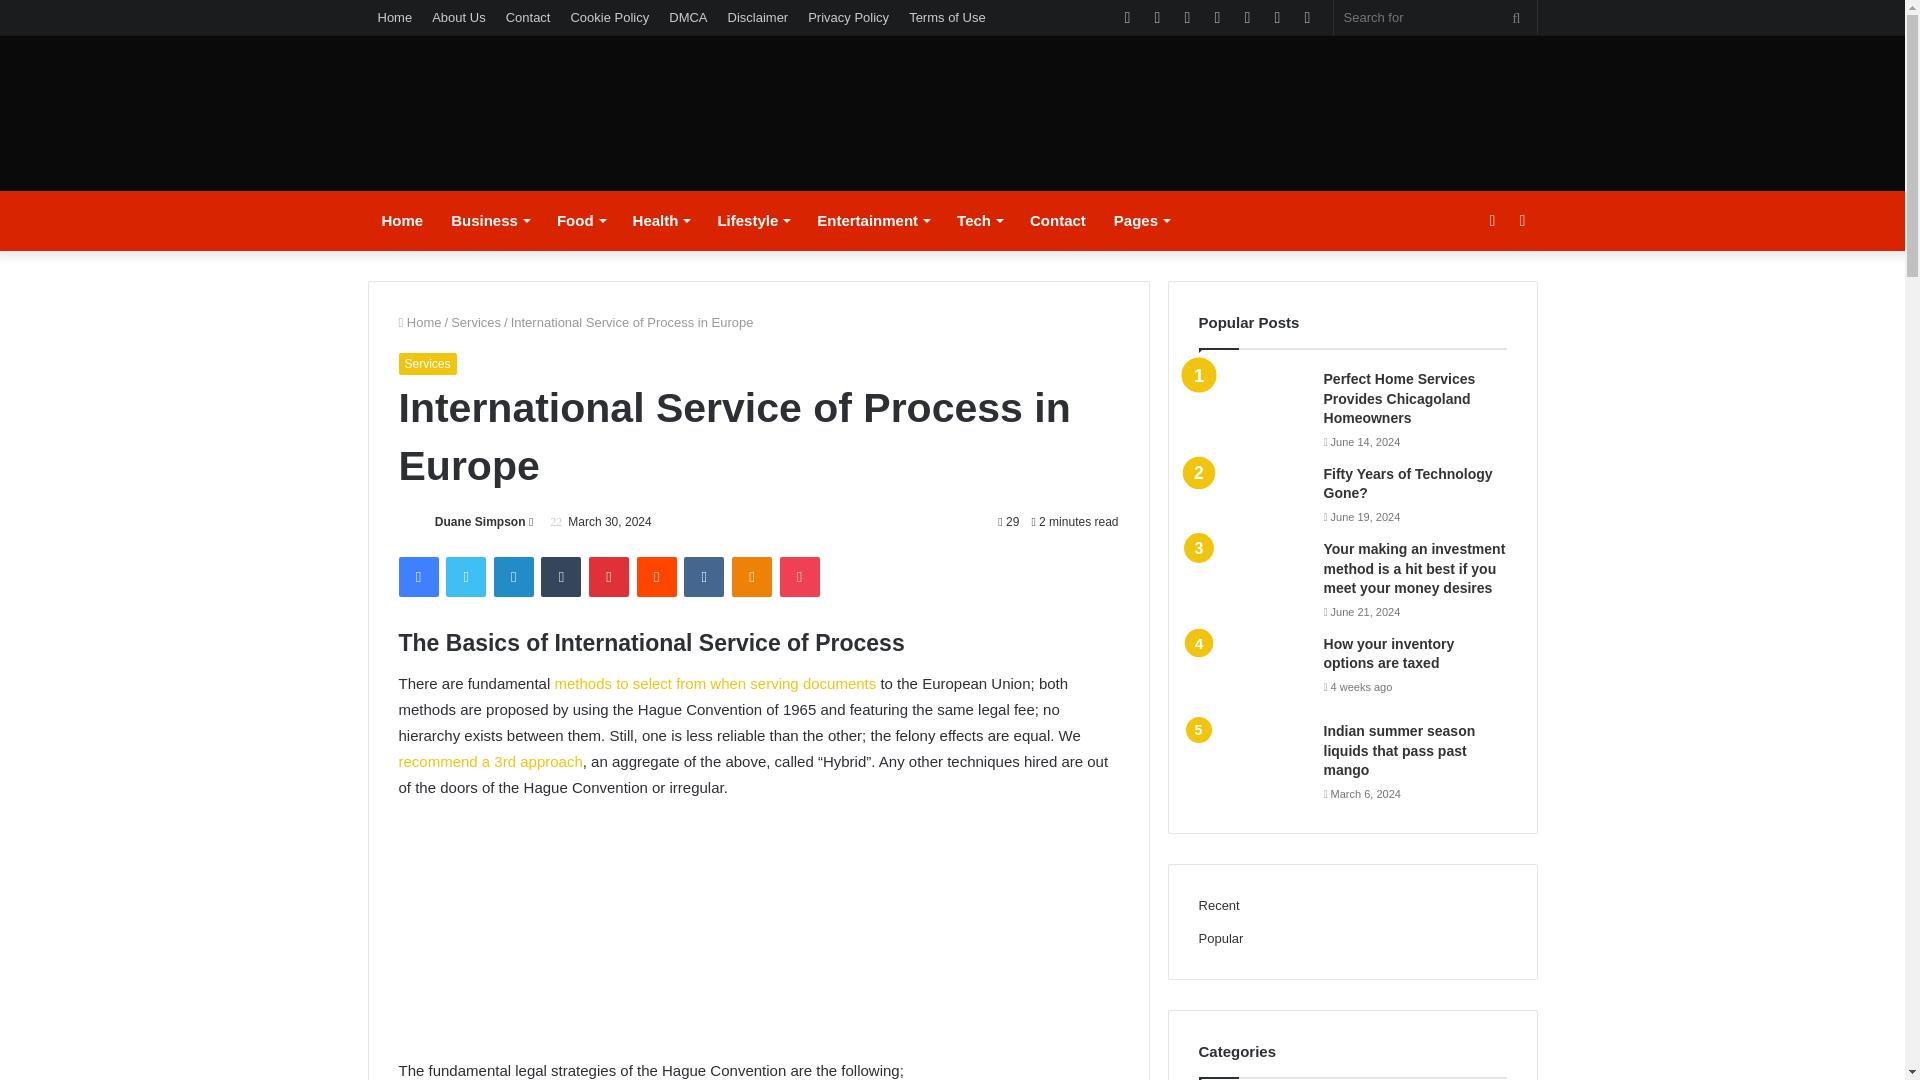  Describe the element at coordinates (513, 577) in the screenshot. I see `LinkedIn` at that location.